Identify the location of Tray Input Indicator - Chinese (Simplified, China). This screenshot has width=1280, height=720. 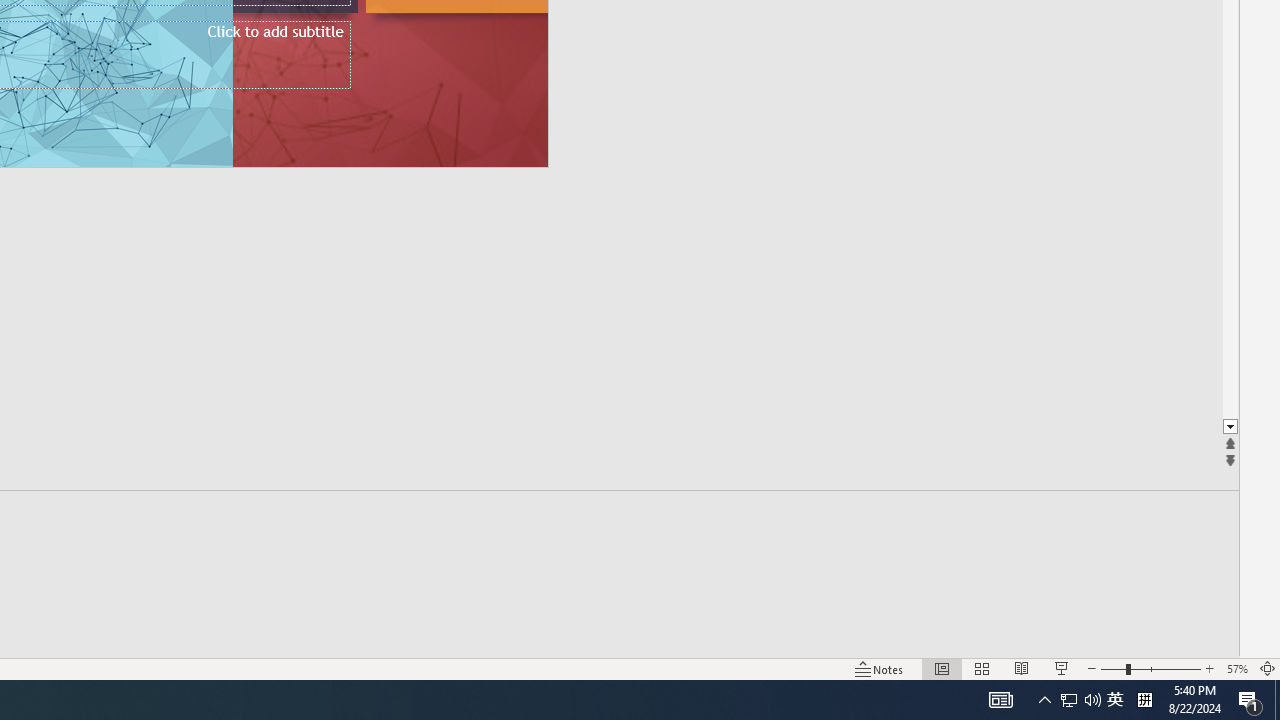
(1000, 700).